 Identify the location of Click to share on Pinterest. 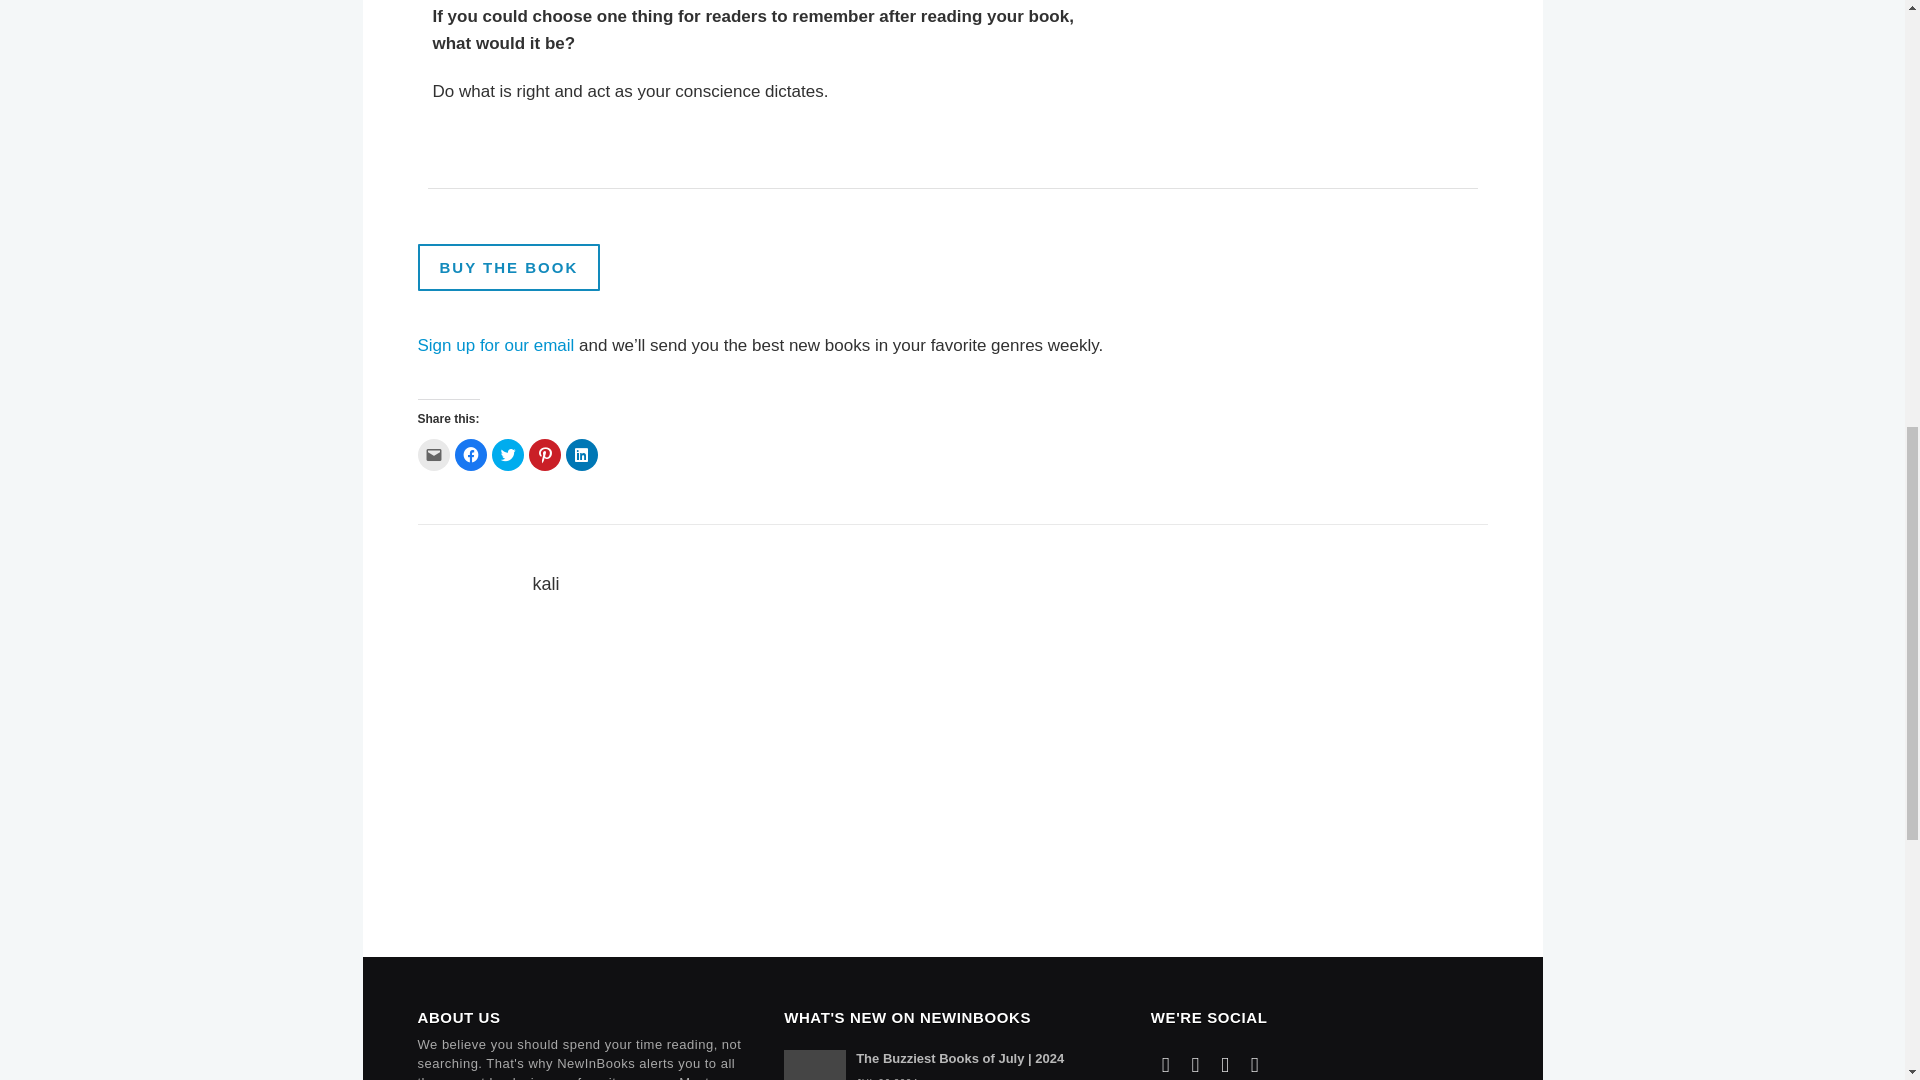
(544, 454).